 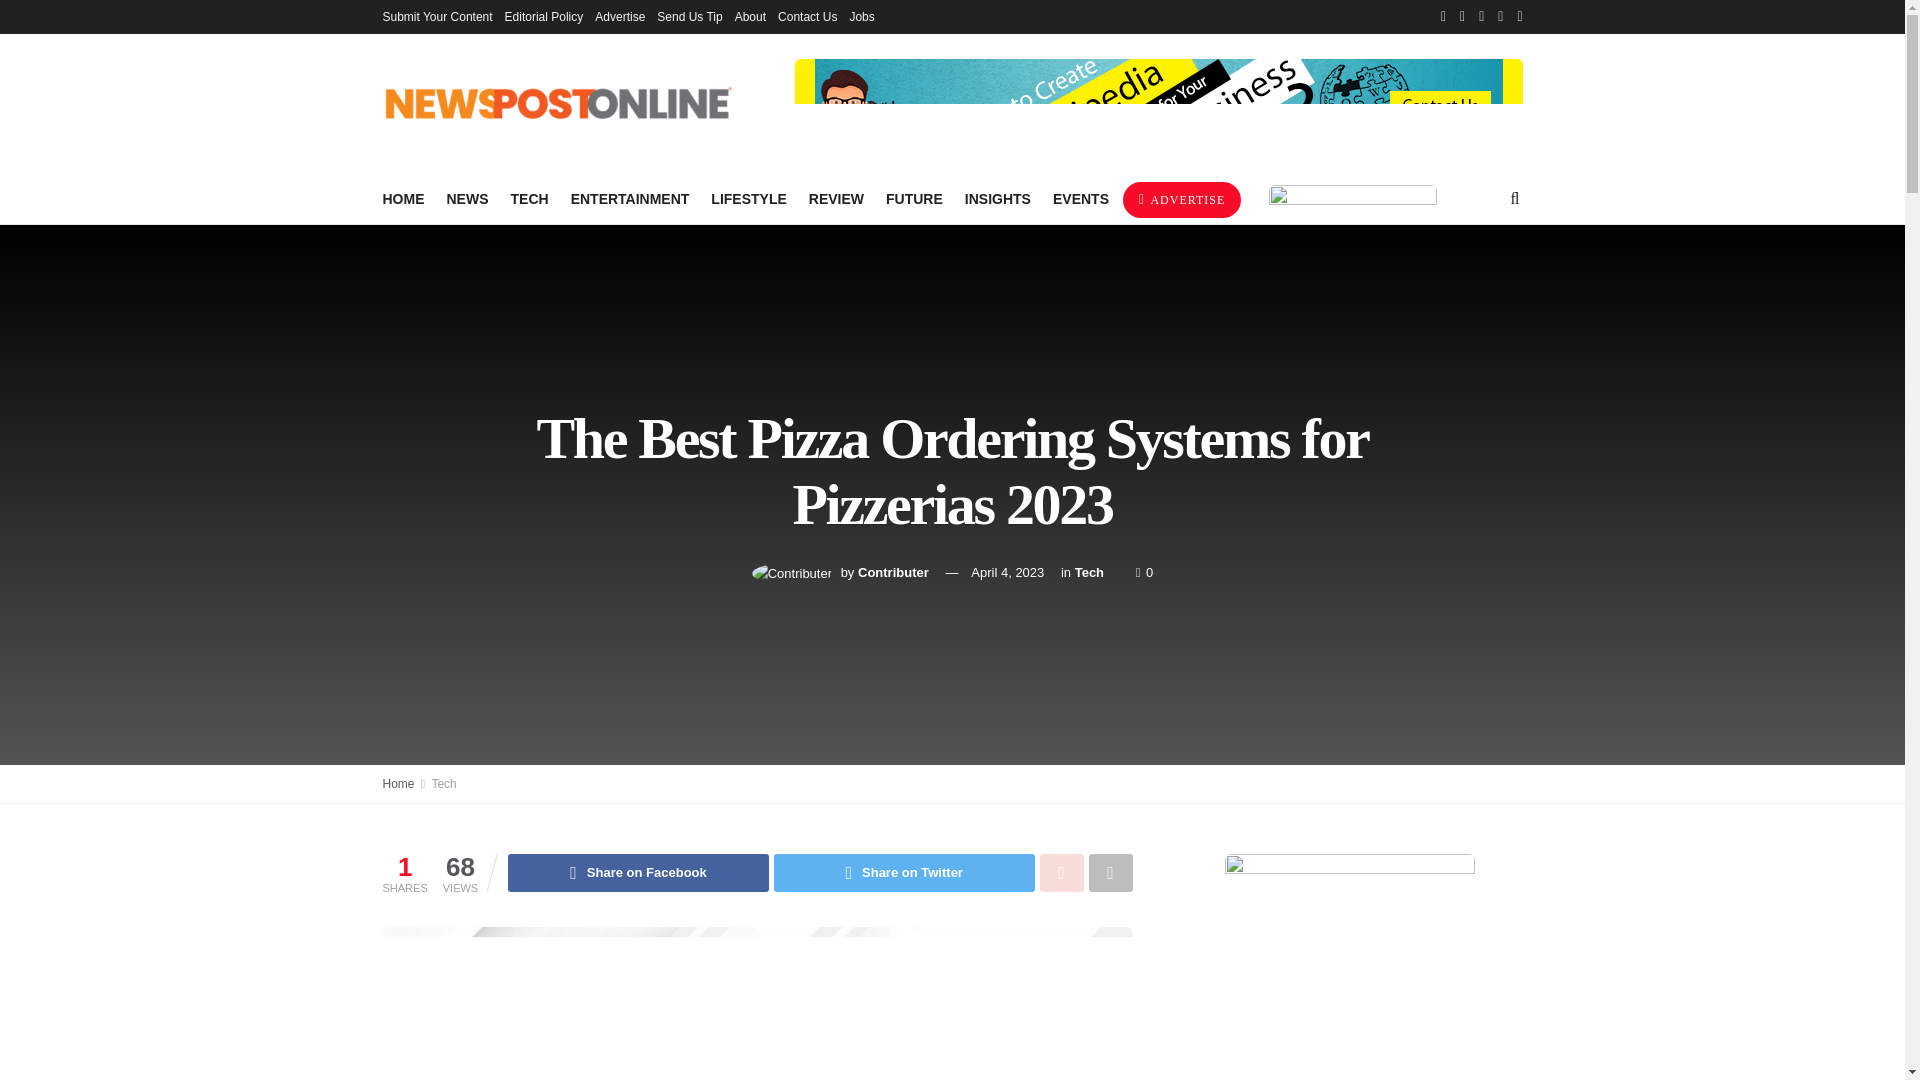 What do you see at coordinates (403, 198) in the screenshot?
I see `HOME` at bounding box center [403, 198].